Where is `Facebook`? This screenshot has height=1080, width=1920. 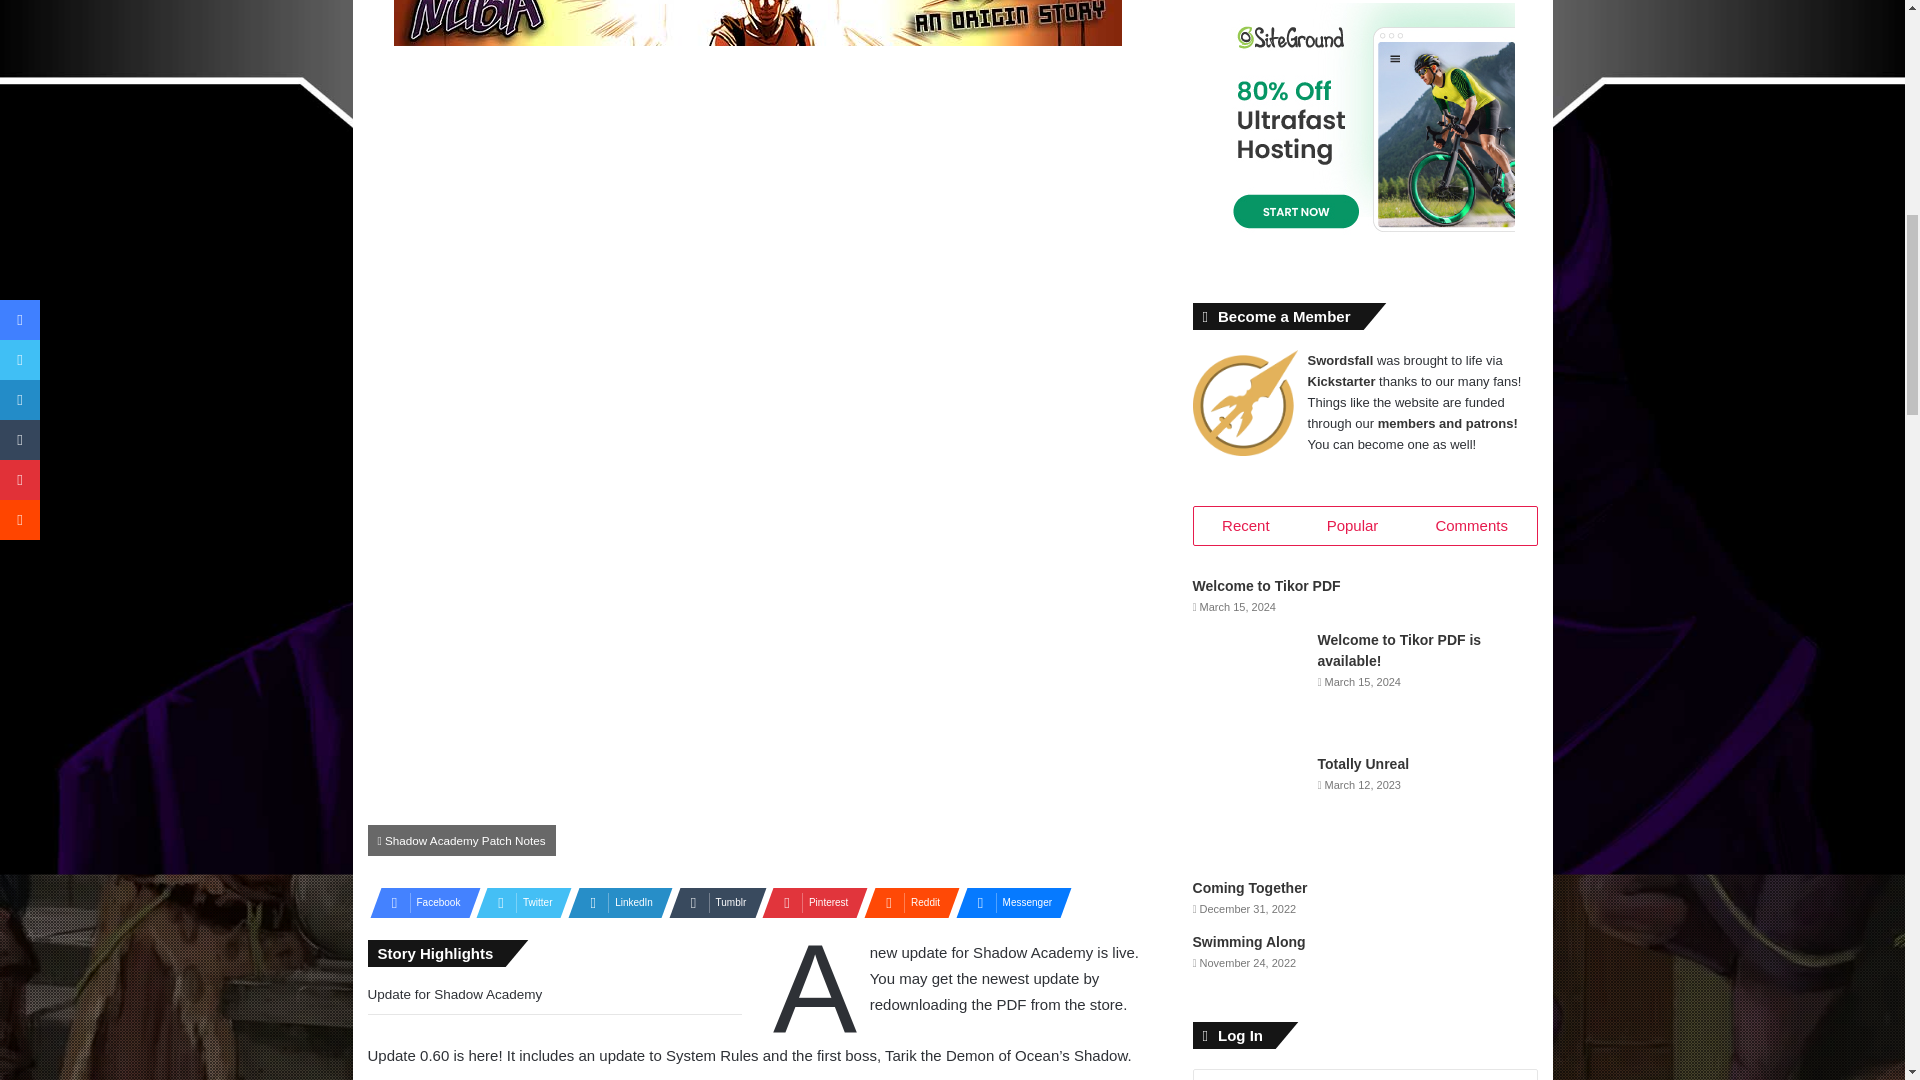 Facebook is located at coordinates (419, 902).